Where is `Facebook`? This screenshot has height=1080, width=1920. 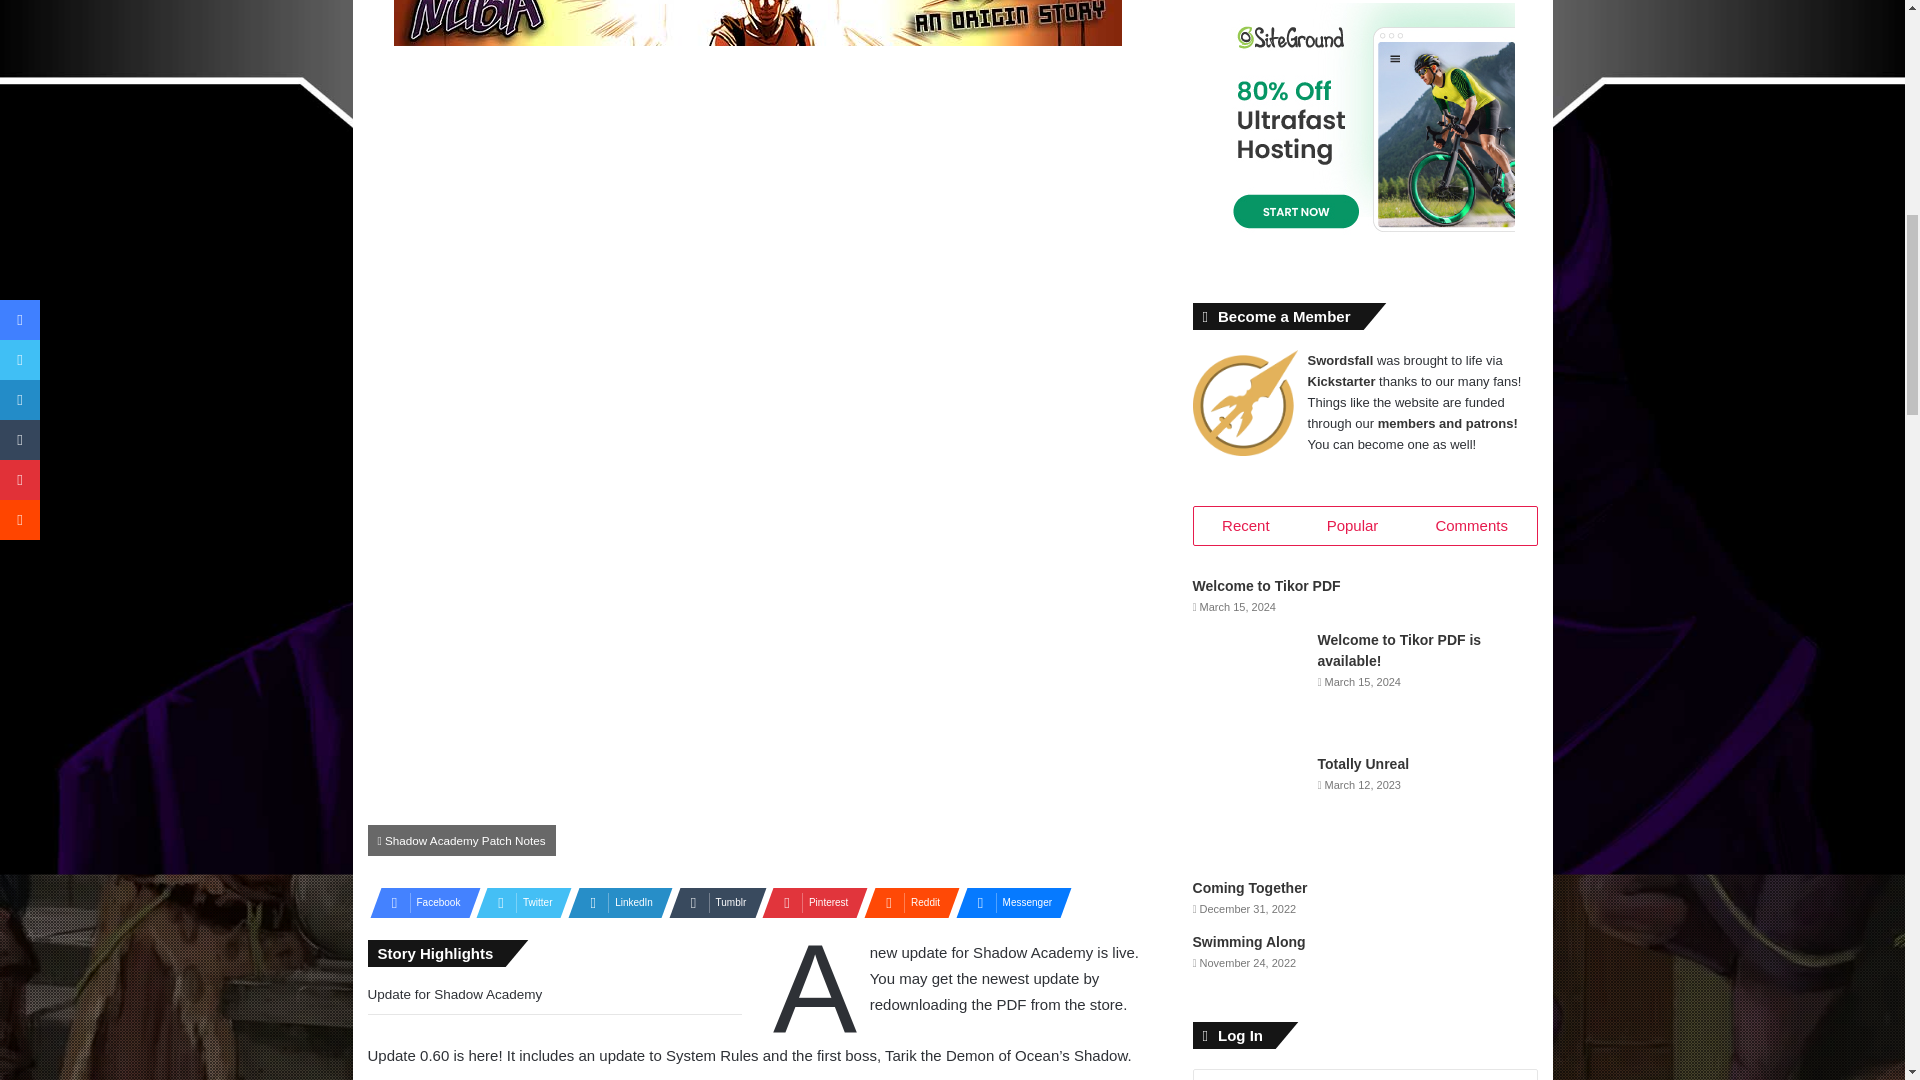 Facebook is located at coordinates (419, 902).